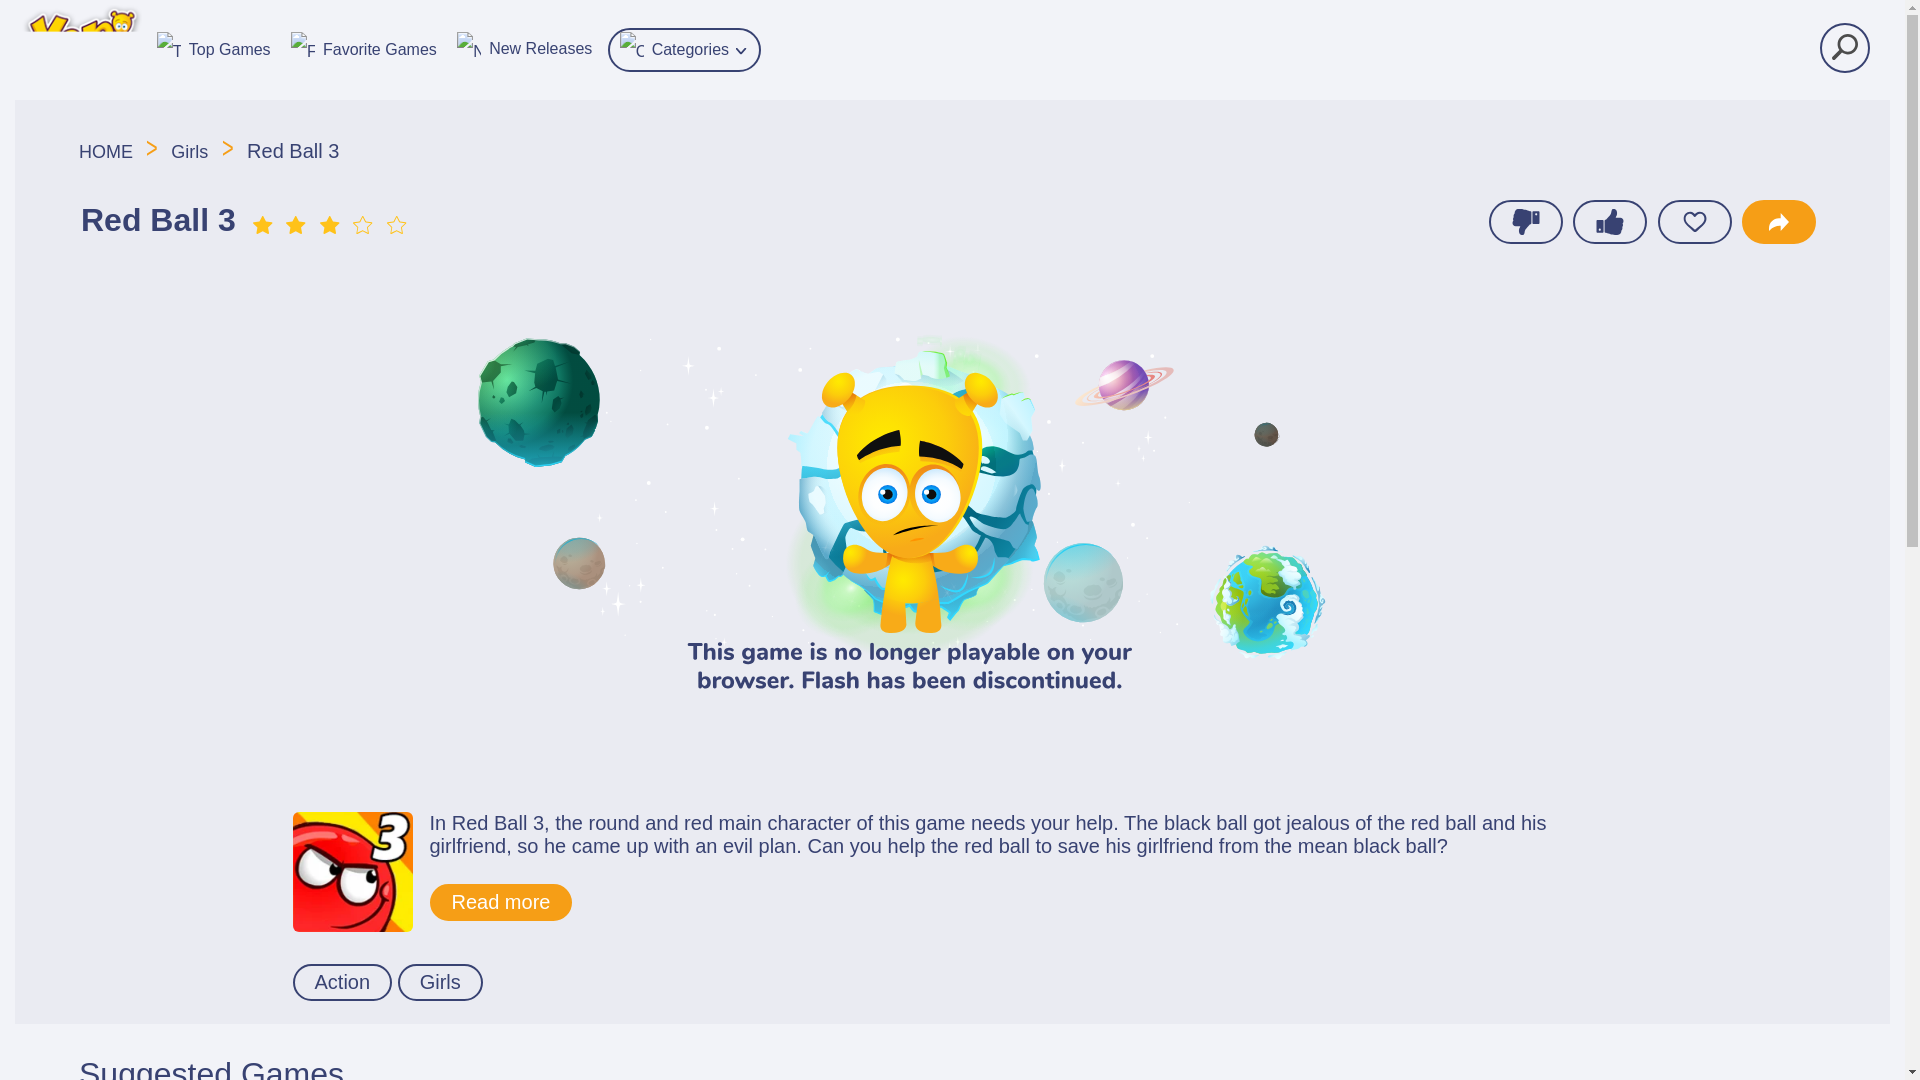  Describe the element at coordinates (341, 982) in the screenshot. I see `Action` at that location.